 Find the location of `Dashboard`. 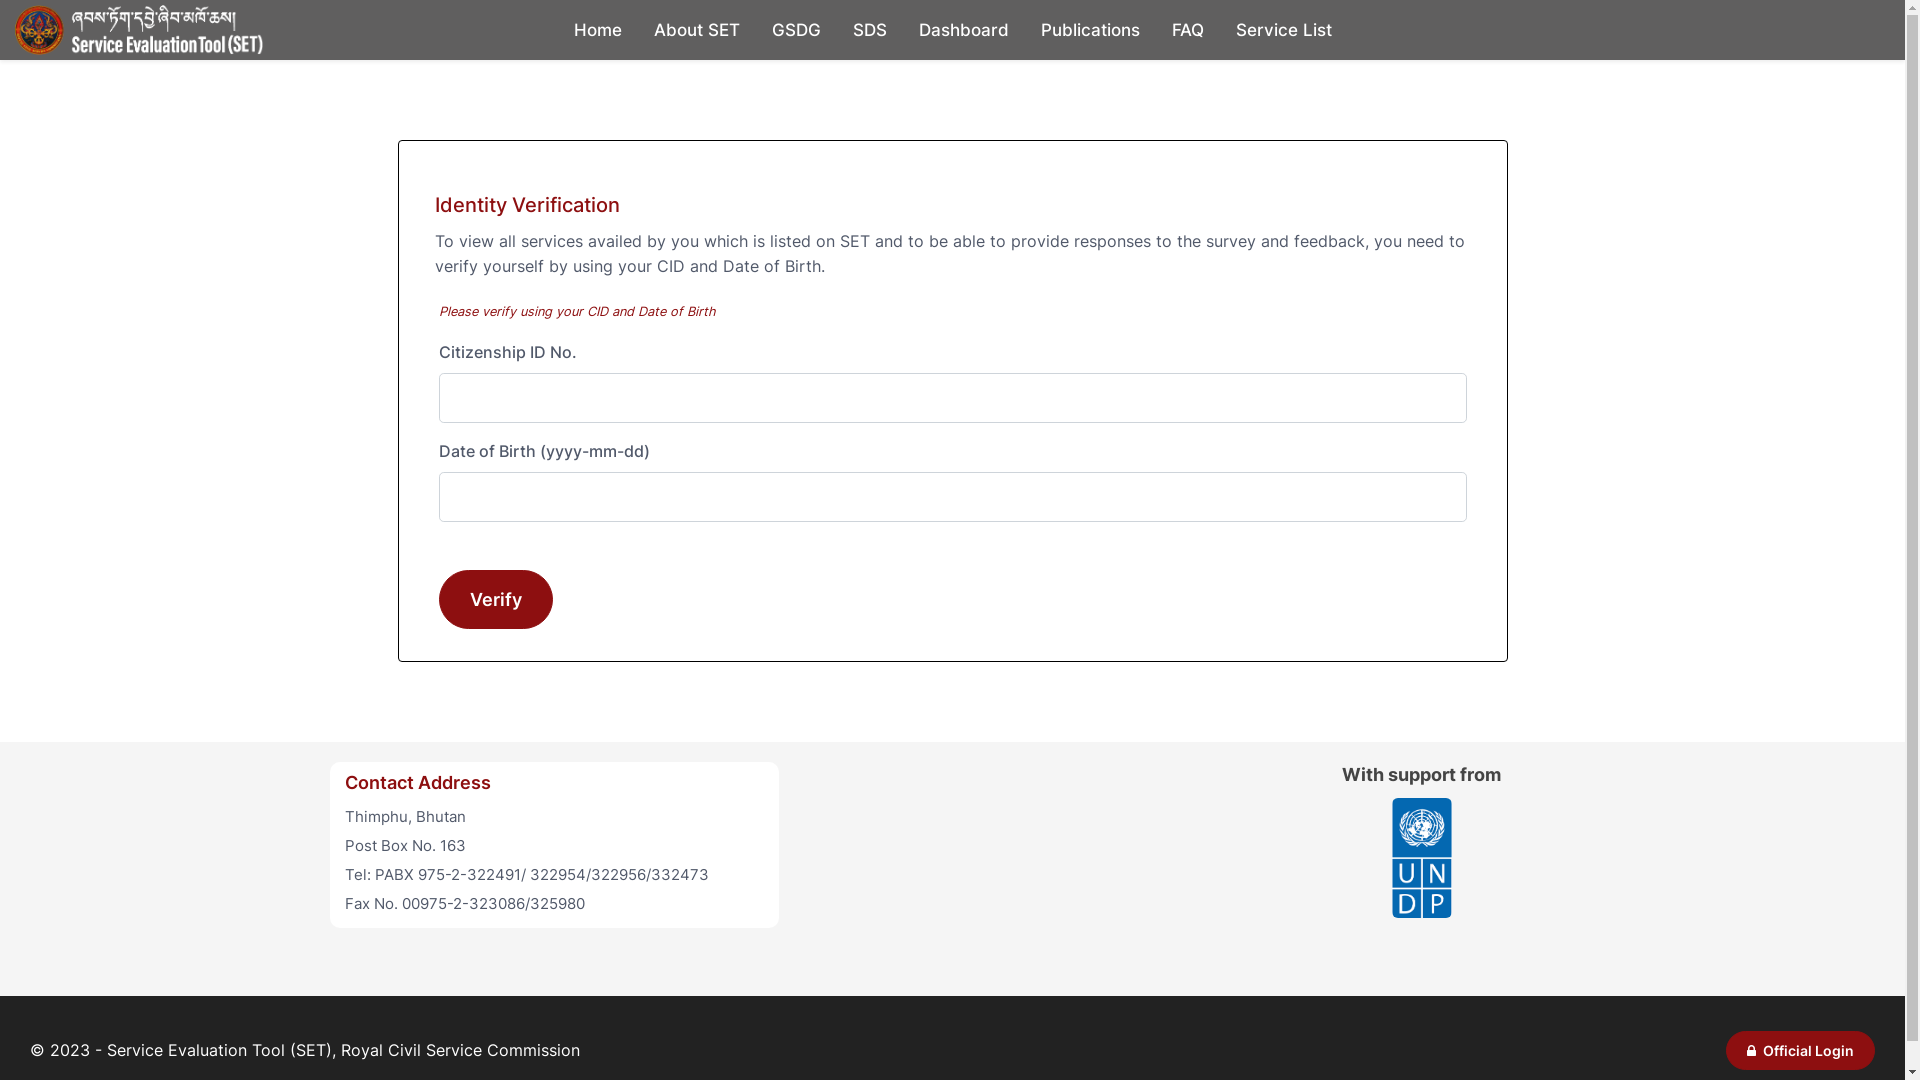

Dashboard is located at coordinates (963, 30).